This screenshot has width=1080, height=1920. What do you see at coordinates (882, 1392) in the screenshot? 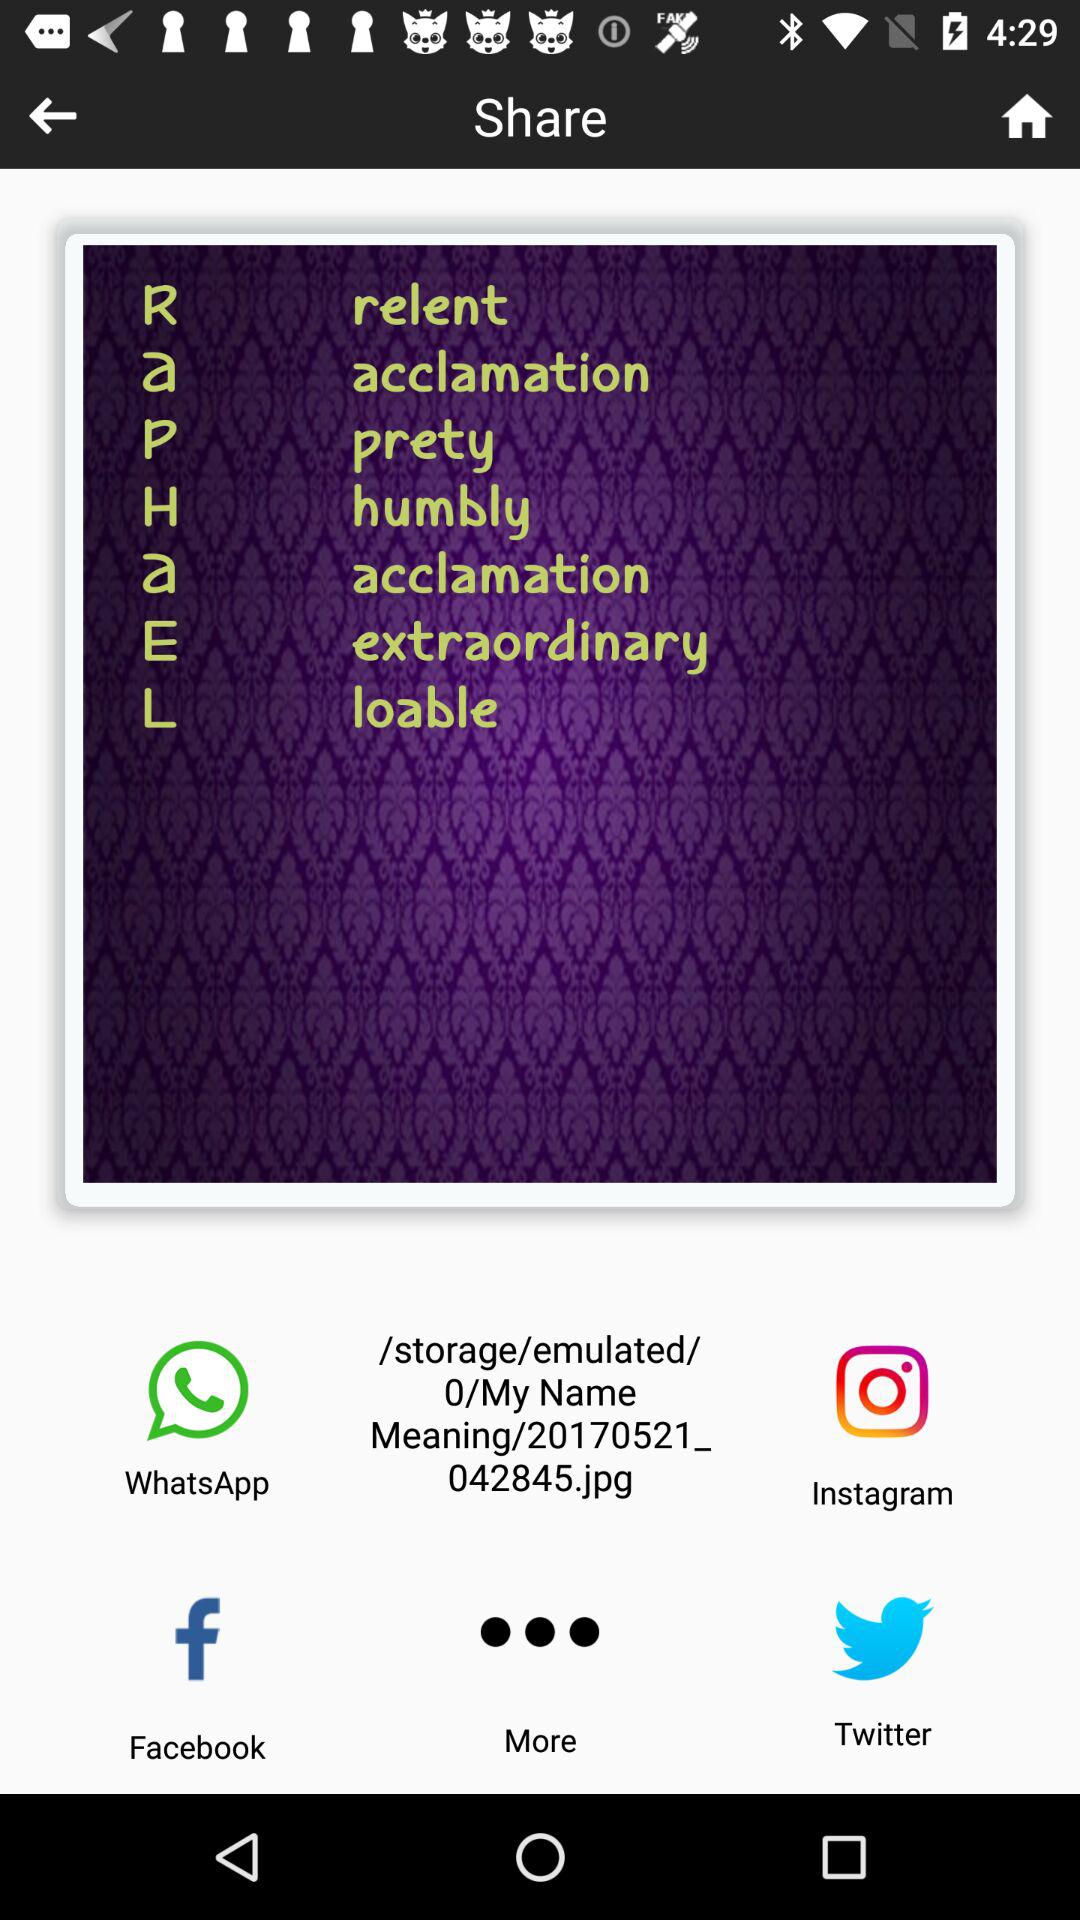
I see `instagram` at bounding box center [882, 1392].